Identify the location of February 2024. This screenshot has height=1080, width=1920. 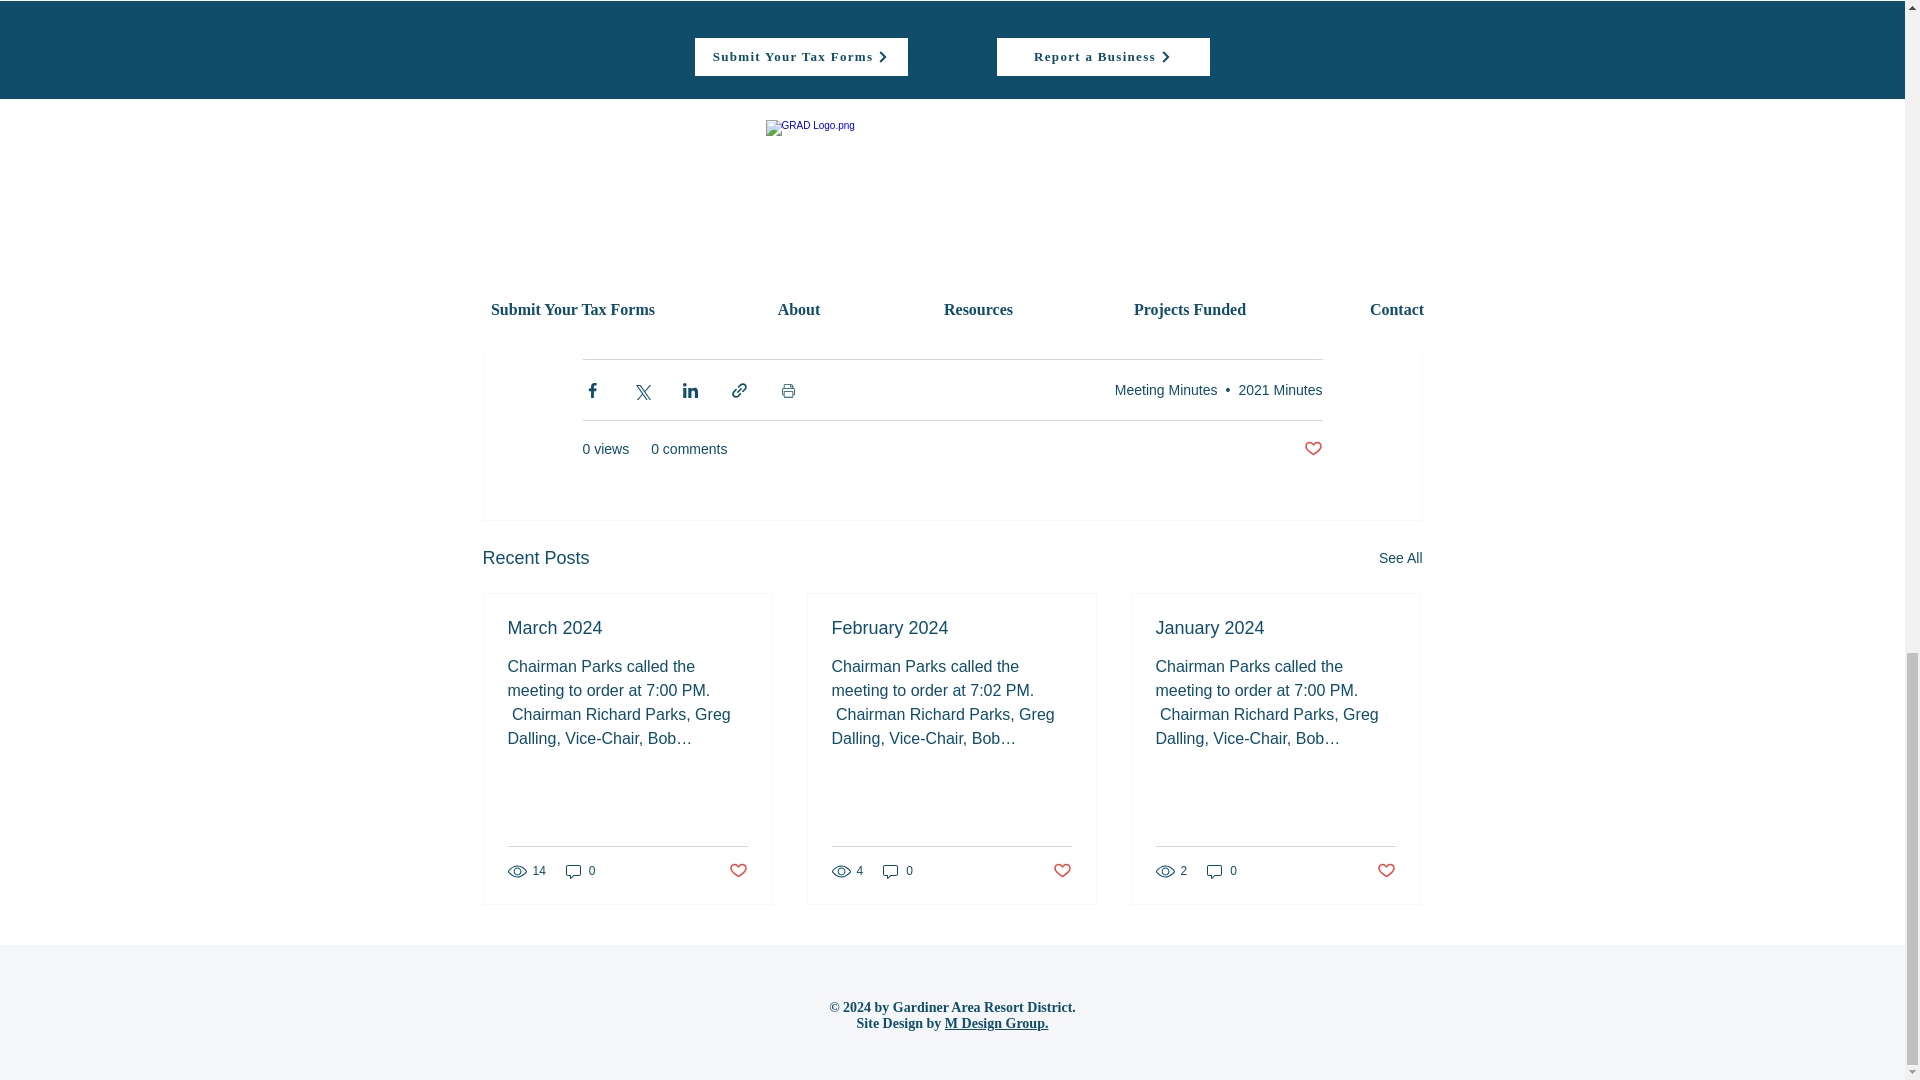
(951, 628).